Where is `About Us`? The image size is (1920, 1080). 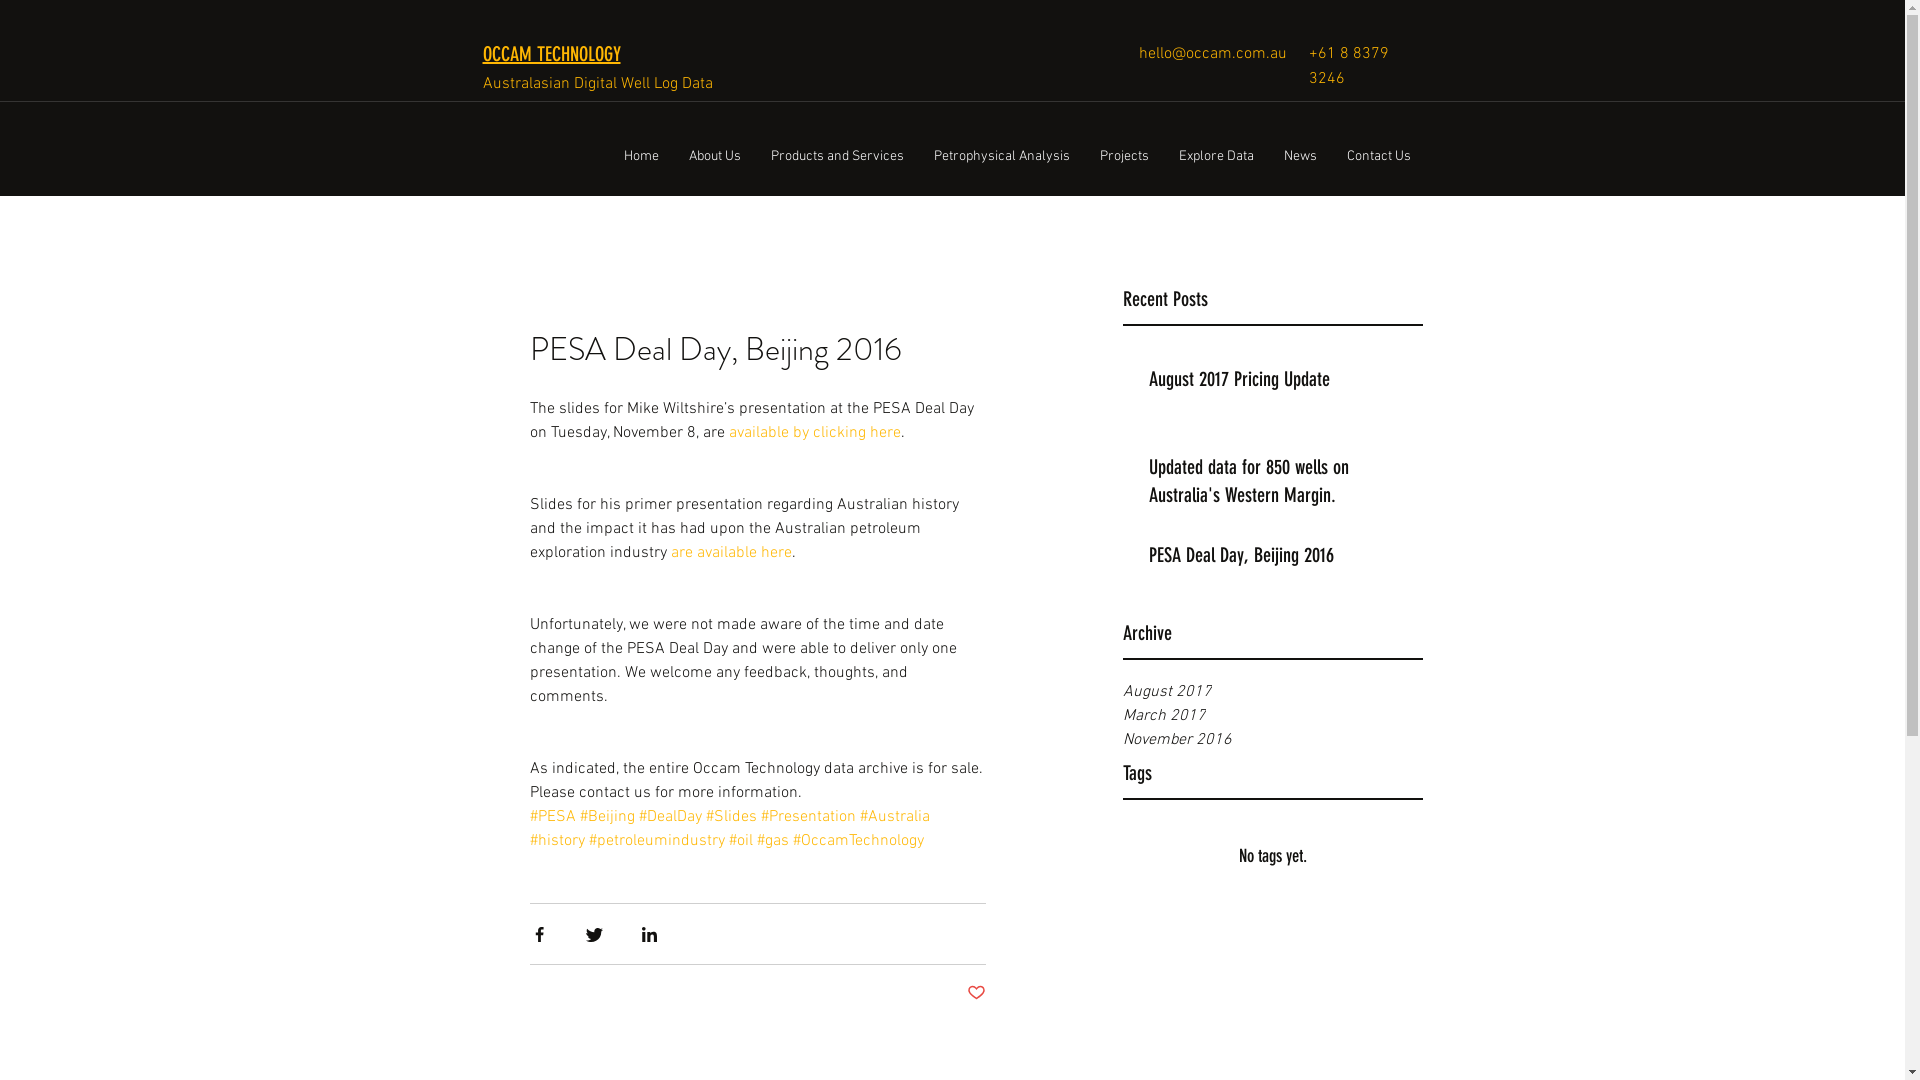
About Us is located at coordinates (715, 157).